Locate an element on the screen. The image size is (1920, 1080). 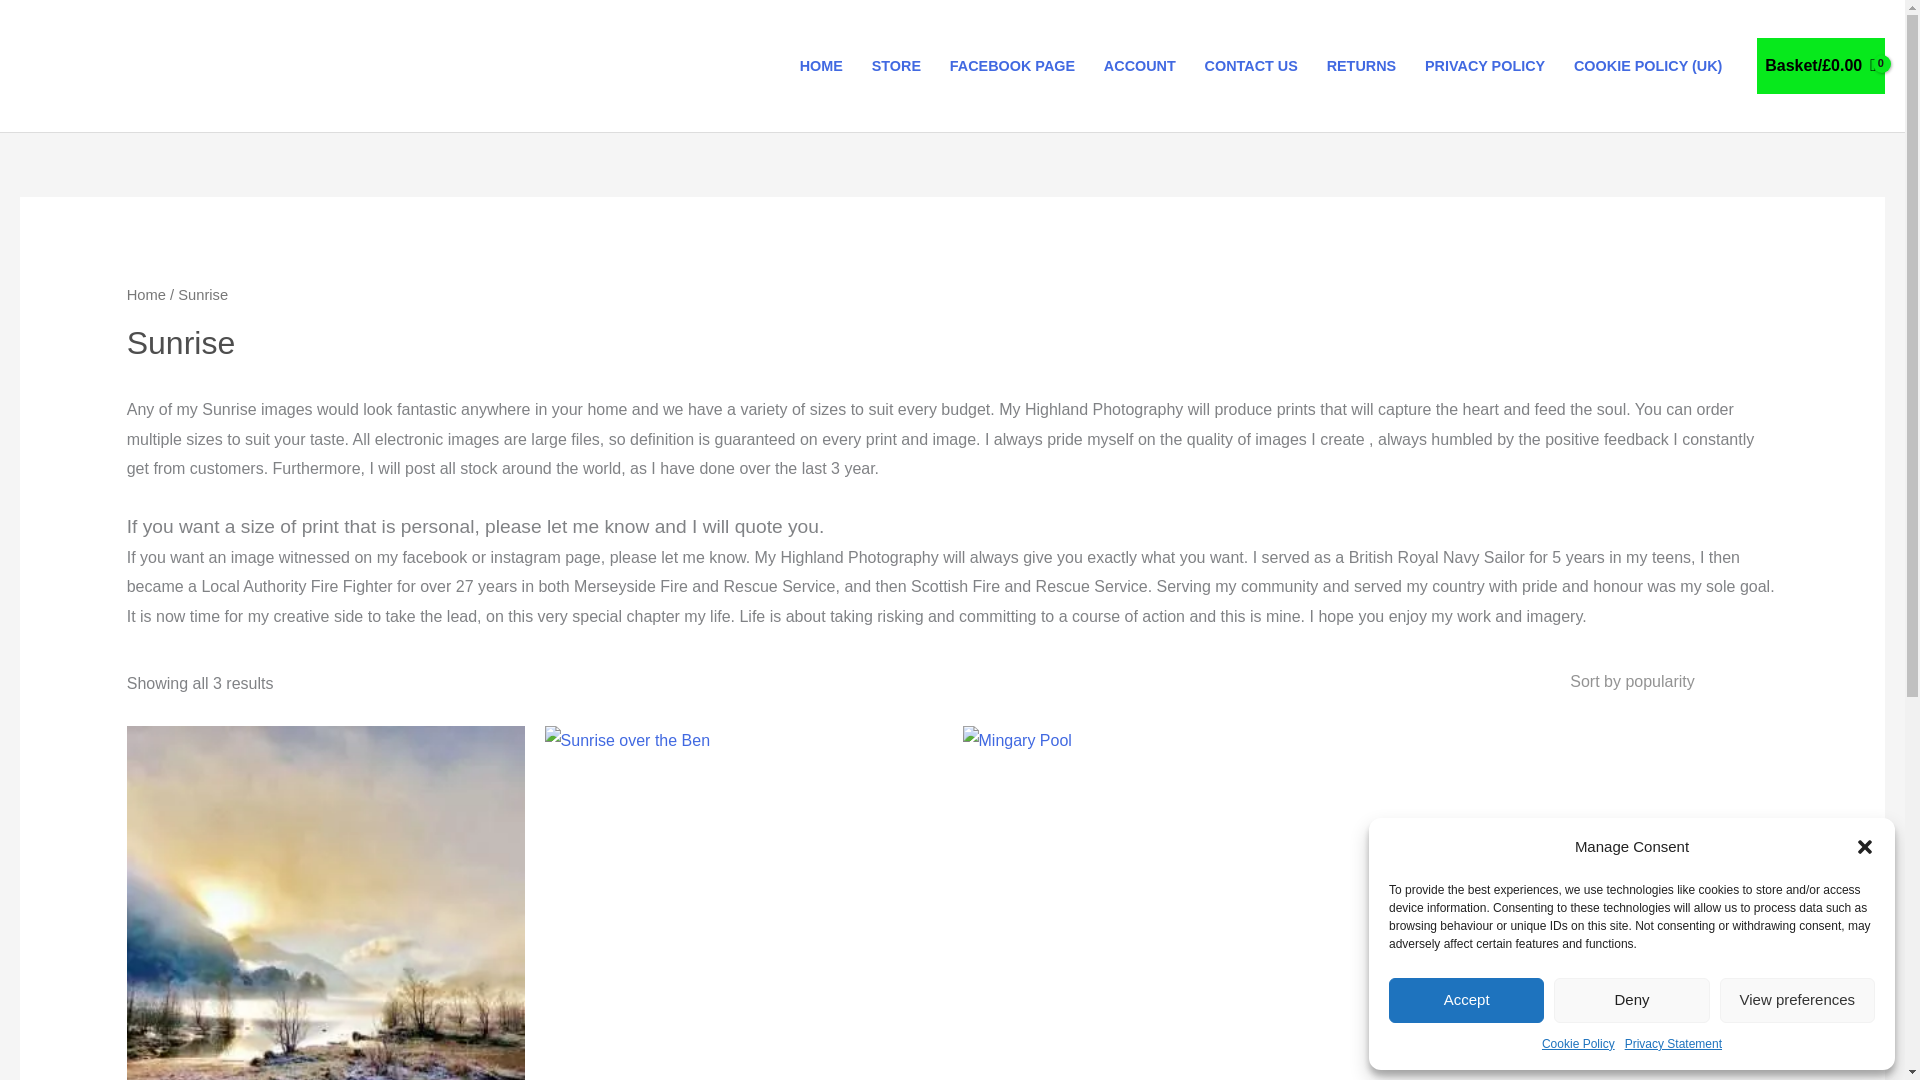
ACCOUNT is located at coordinates (1139, 66).